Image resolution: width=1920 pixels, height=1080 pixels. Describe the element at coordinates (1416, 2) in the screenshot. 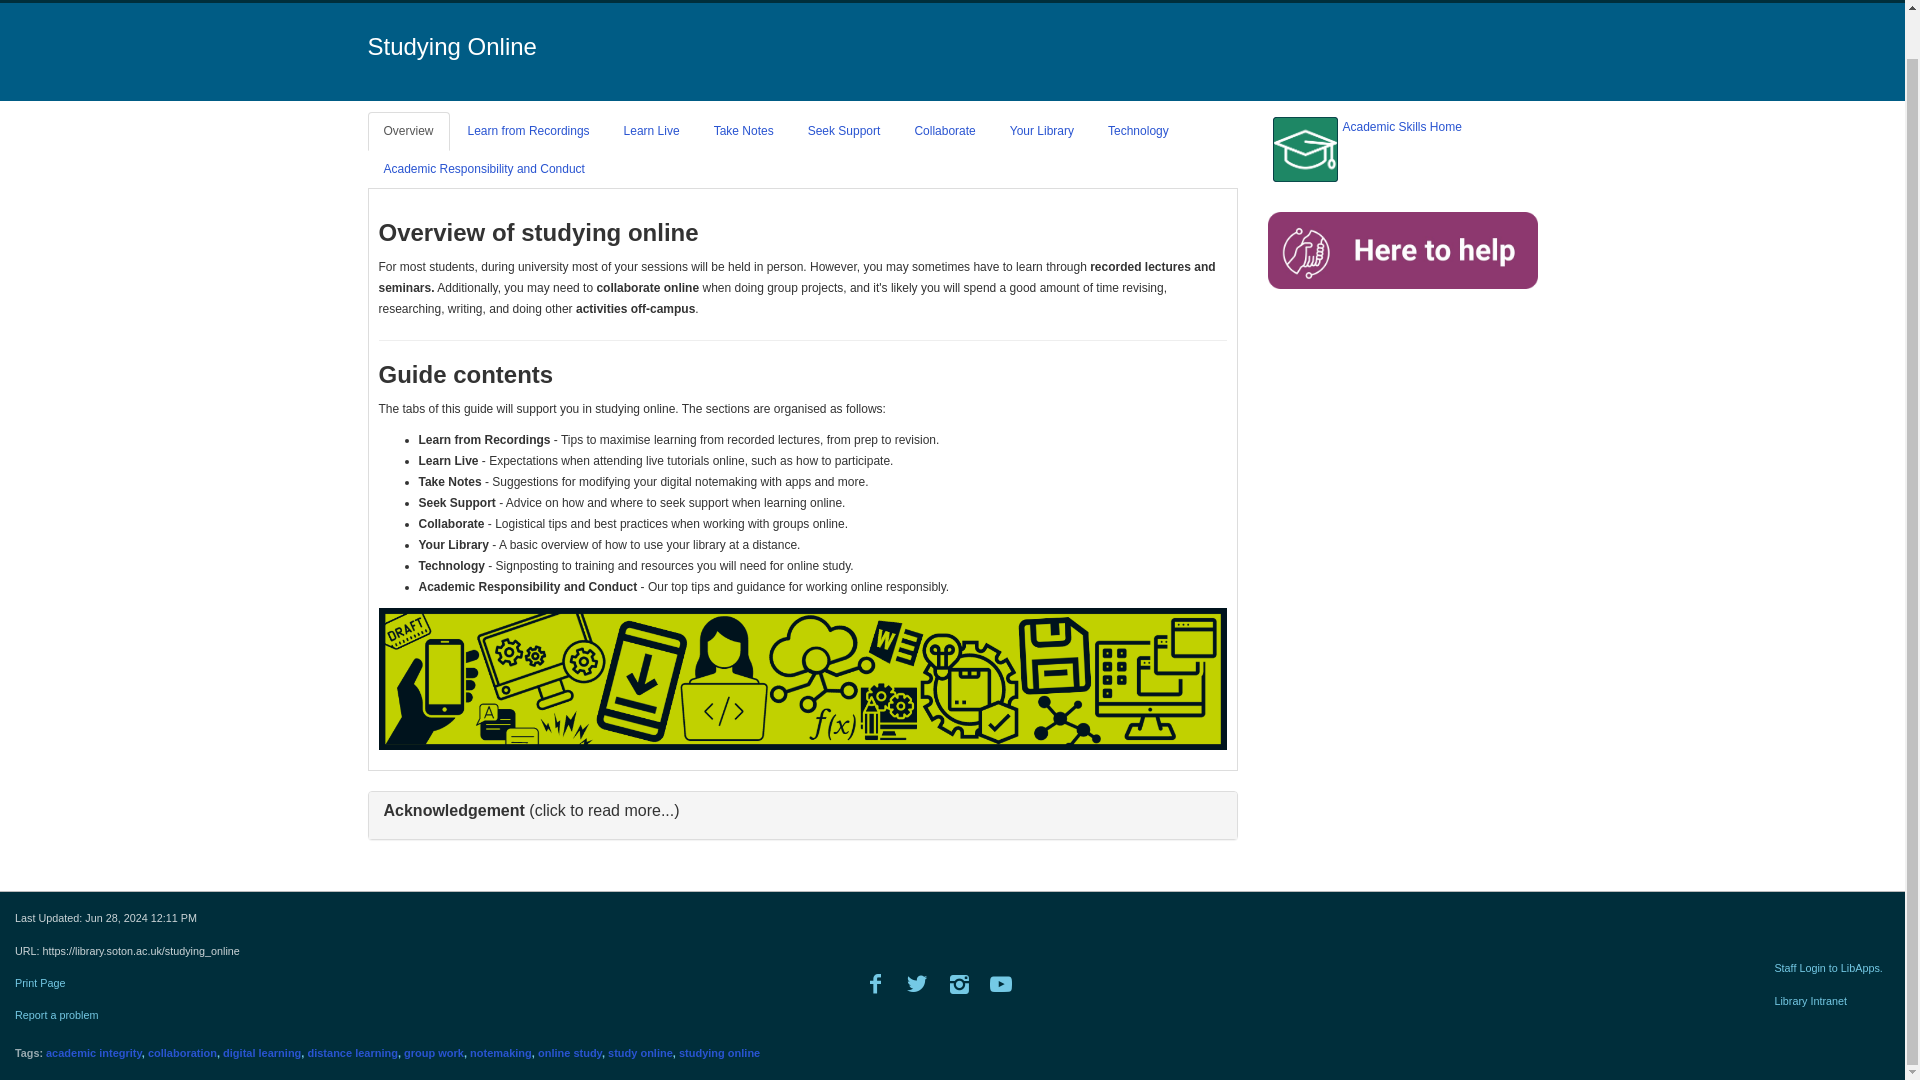

I see `Research Services` at that location.